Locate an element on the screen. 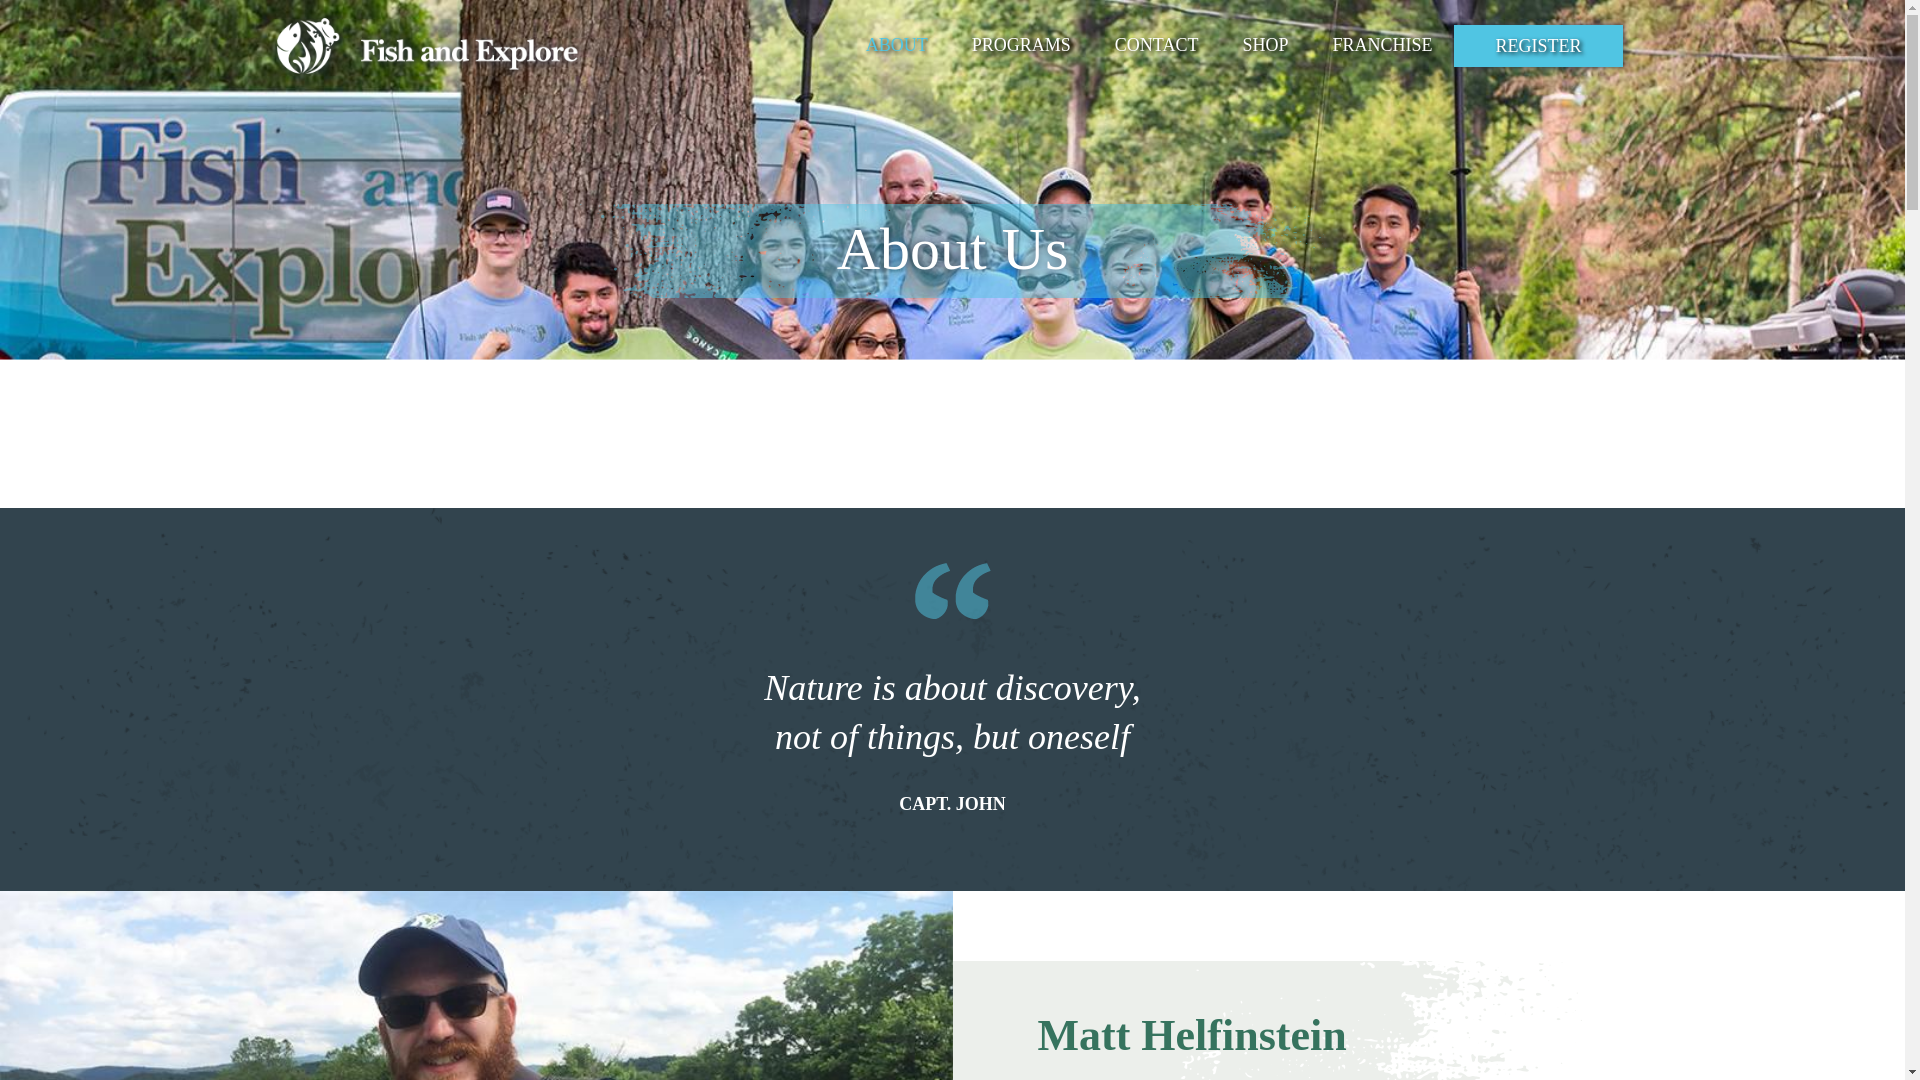 This screenshot has height=1080, width=1920. SHOP is located at coordinates (1264, 44).